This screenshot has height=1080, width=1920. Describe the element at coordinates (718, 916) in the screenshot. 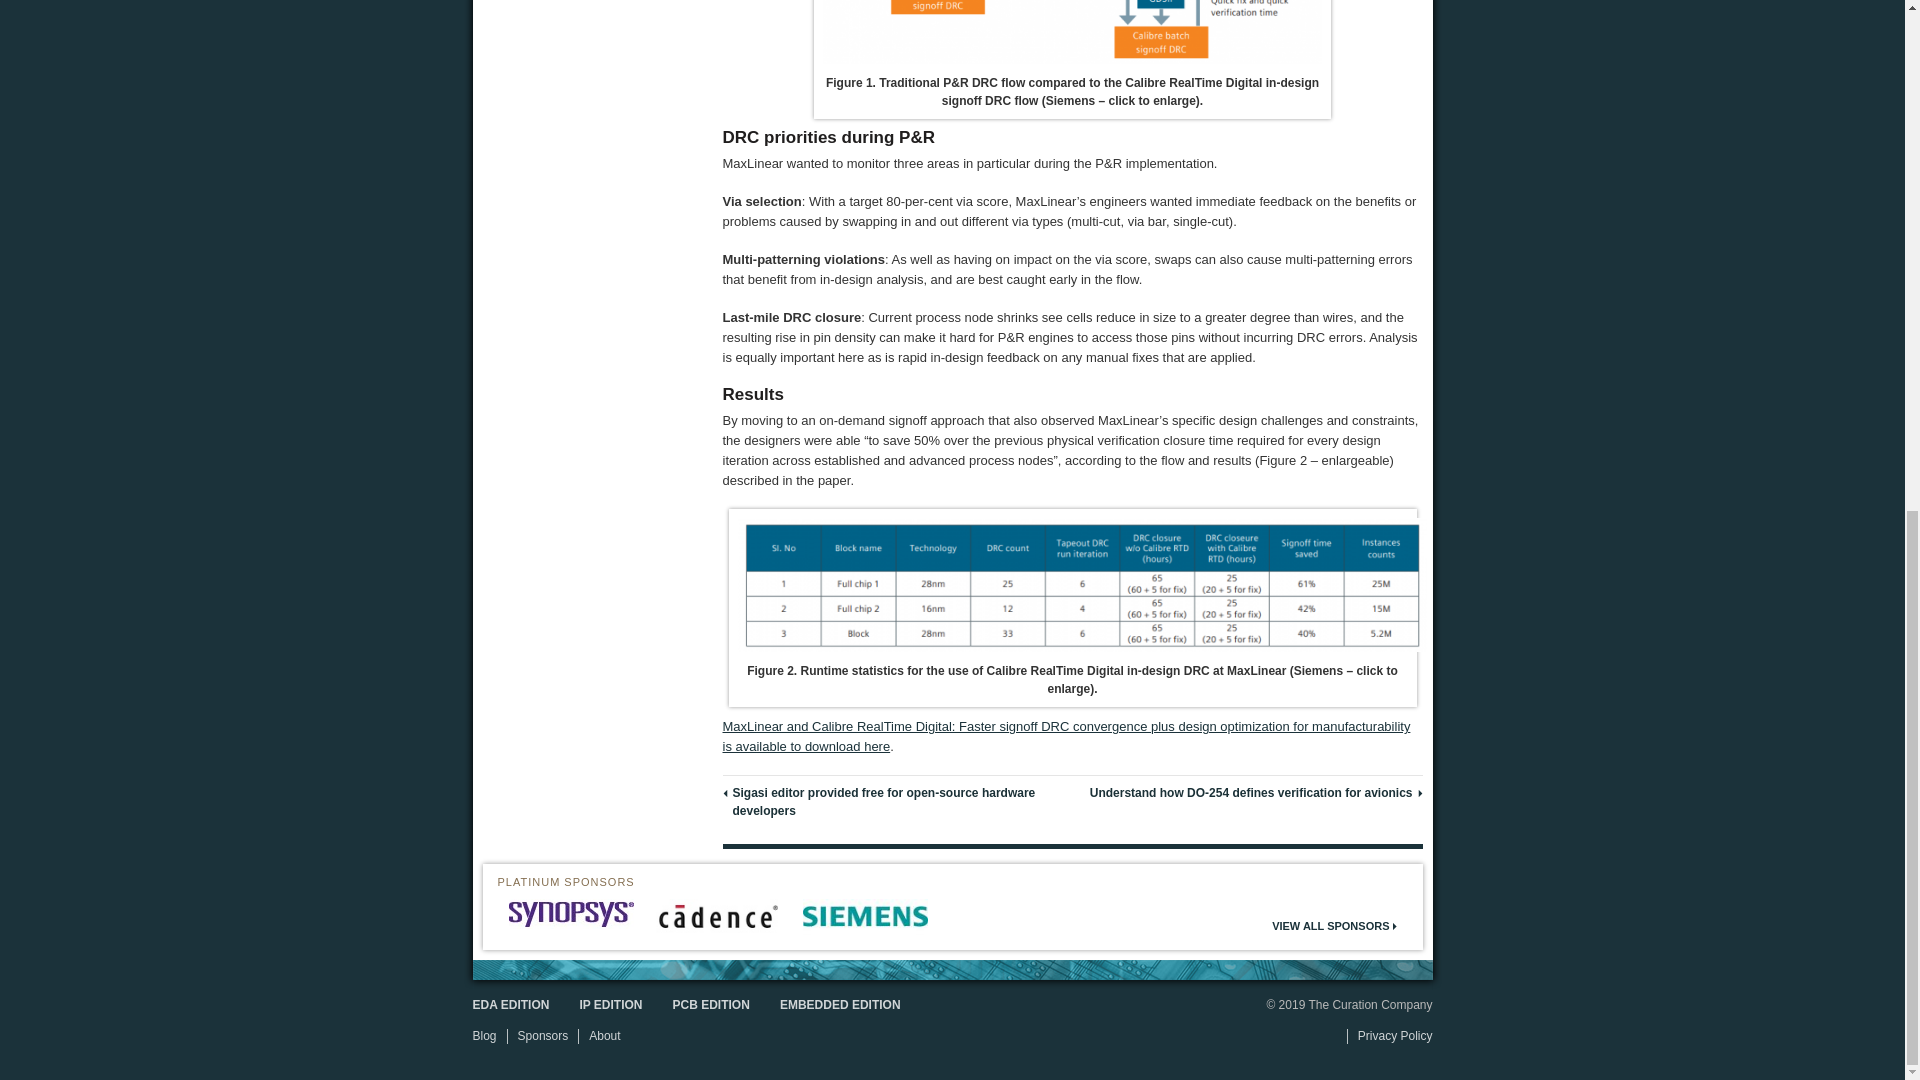

I see `Cadence Design Systems` at that location.